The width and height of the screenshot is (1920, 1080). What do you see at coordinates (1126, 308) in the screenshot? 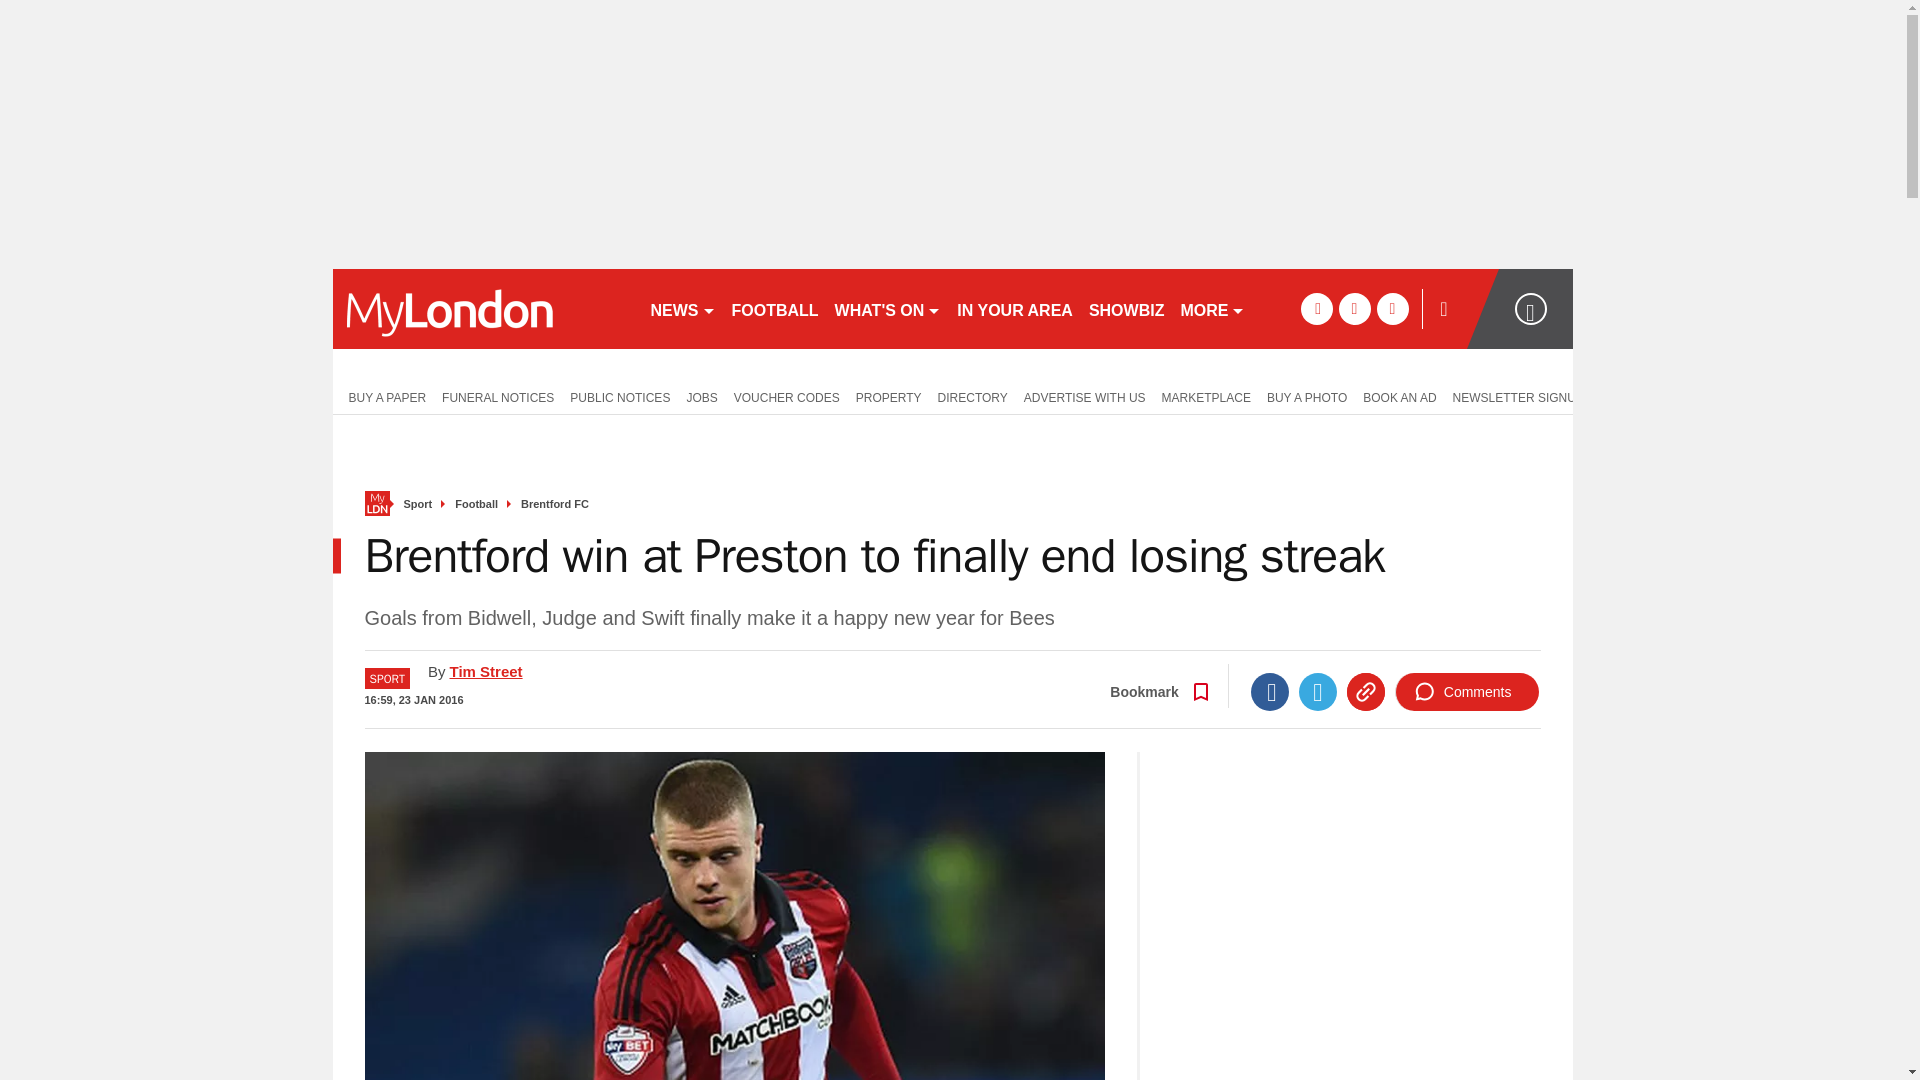
I see `SHOWBIZ` at bounding box center [1126, 308].